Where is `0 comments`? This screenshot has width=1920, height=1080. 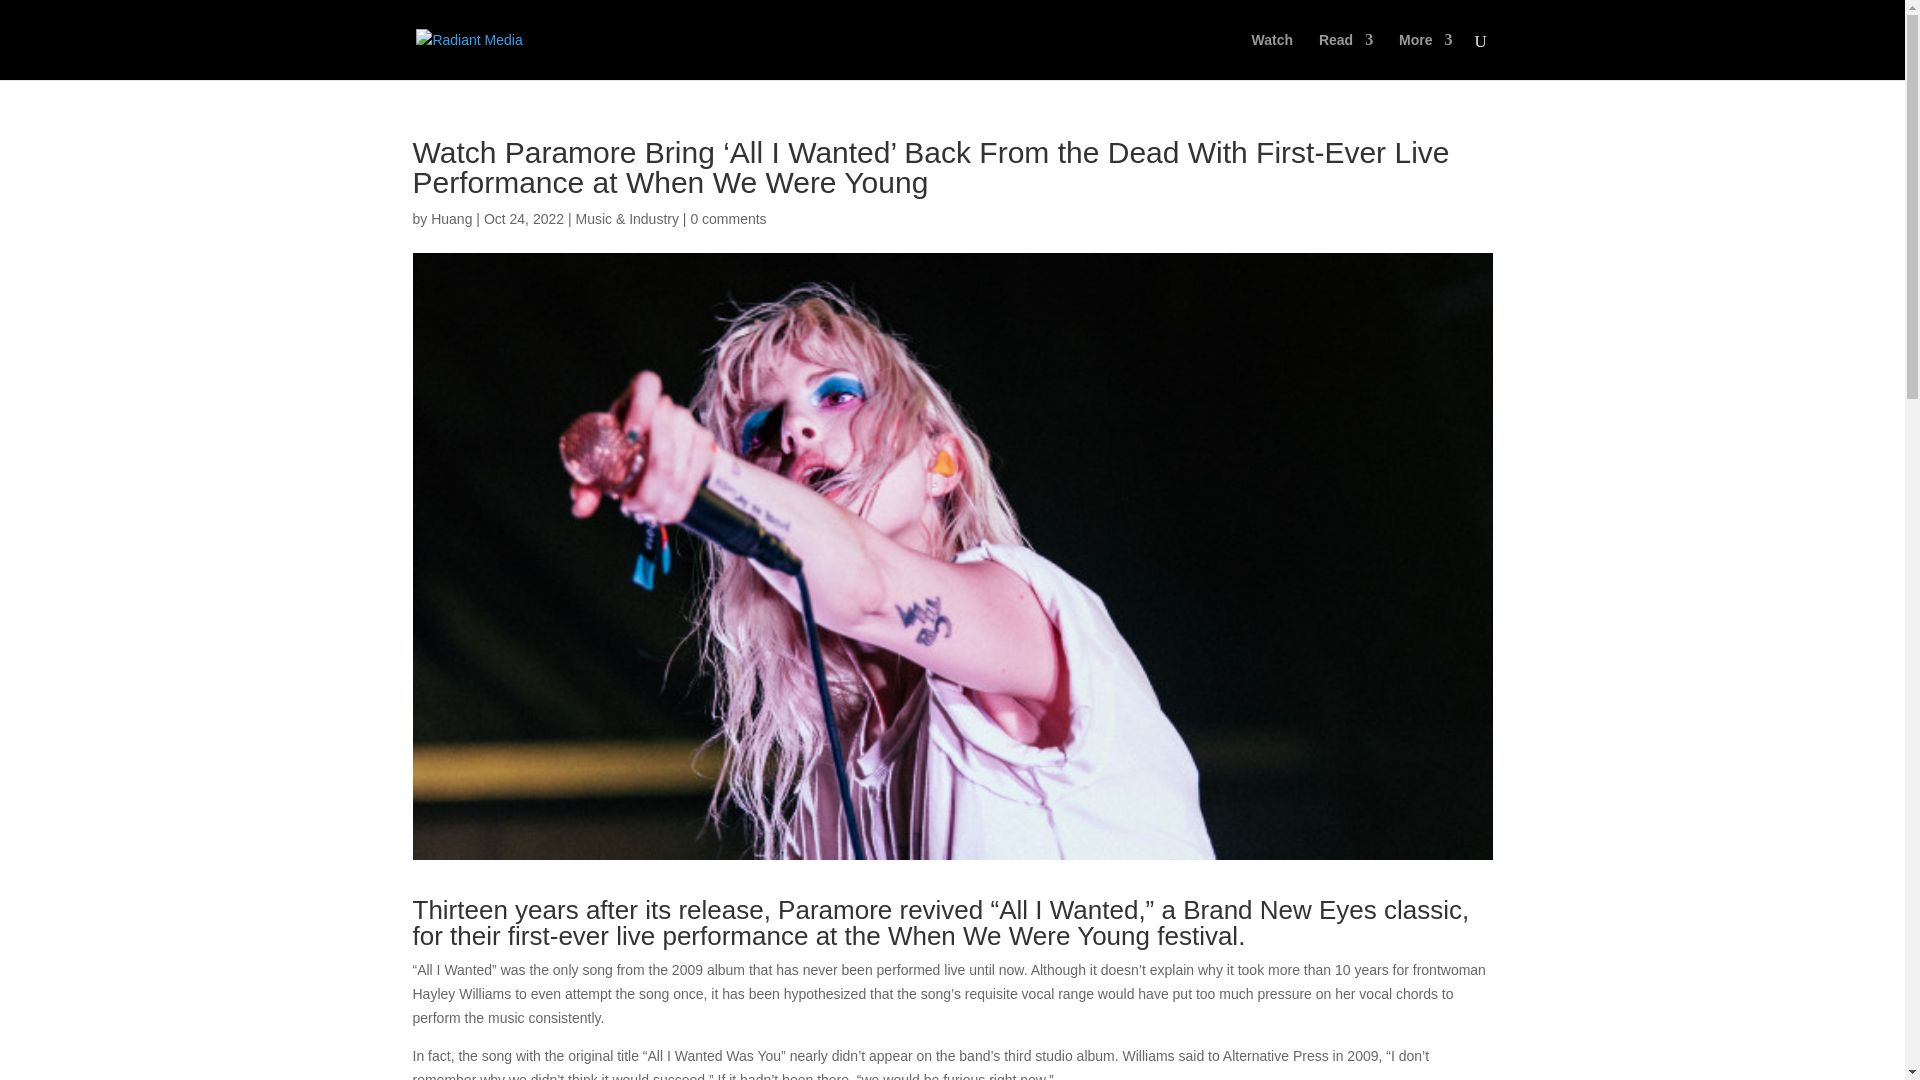
0 comments is located at coordinates (728, 218).